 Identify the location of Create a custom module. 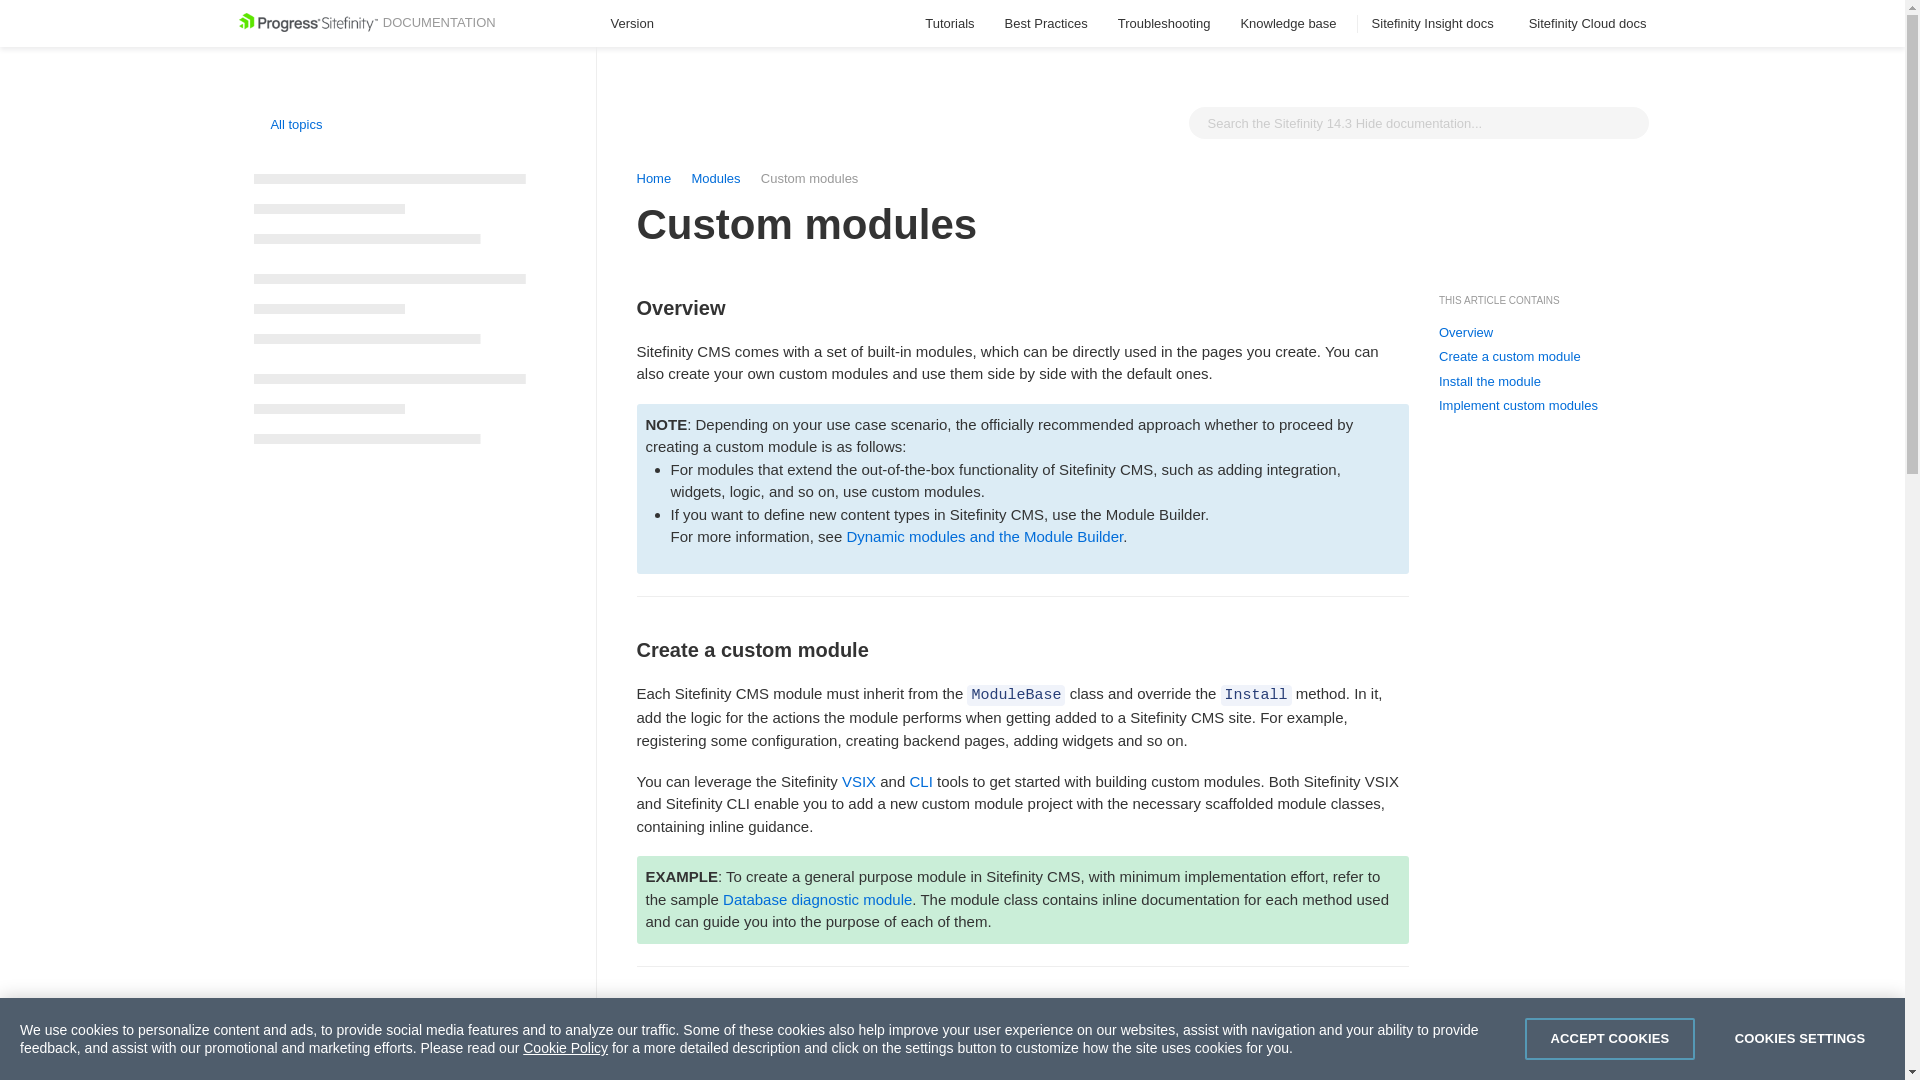
(1509, 356).